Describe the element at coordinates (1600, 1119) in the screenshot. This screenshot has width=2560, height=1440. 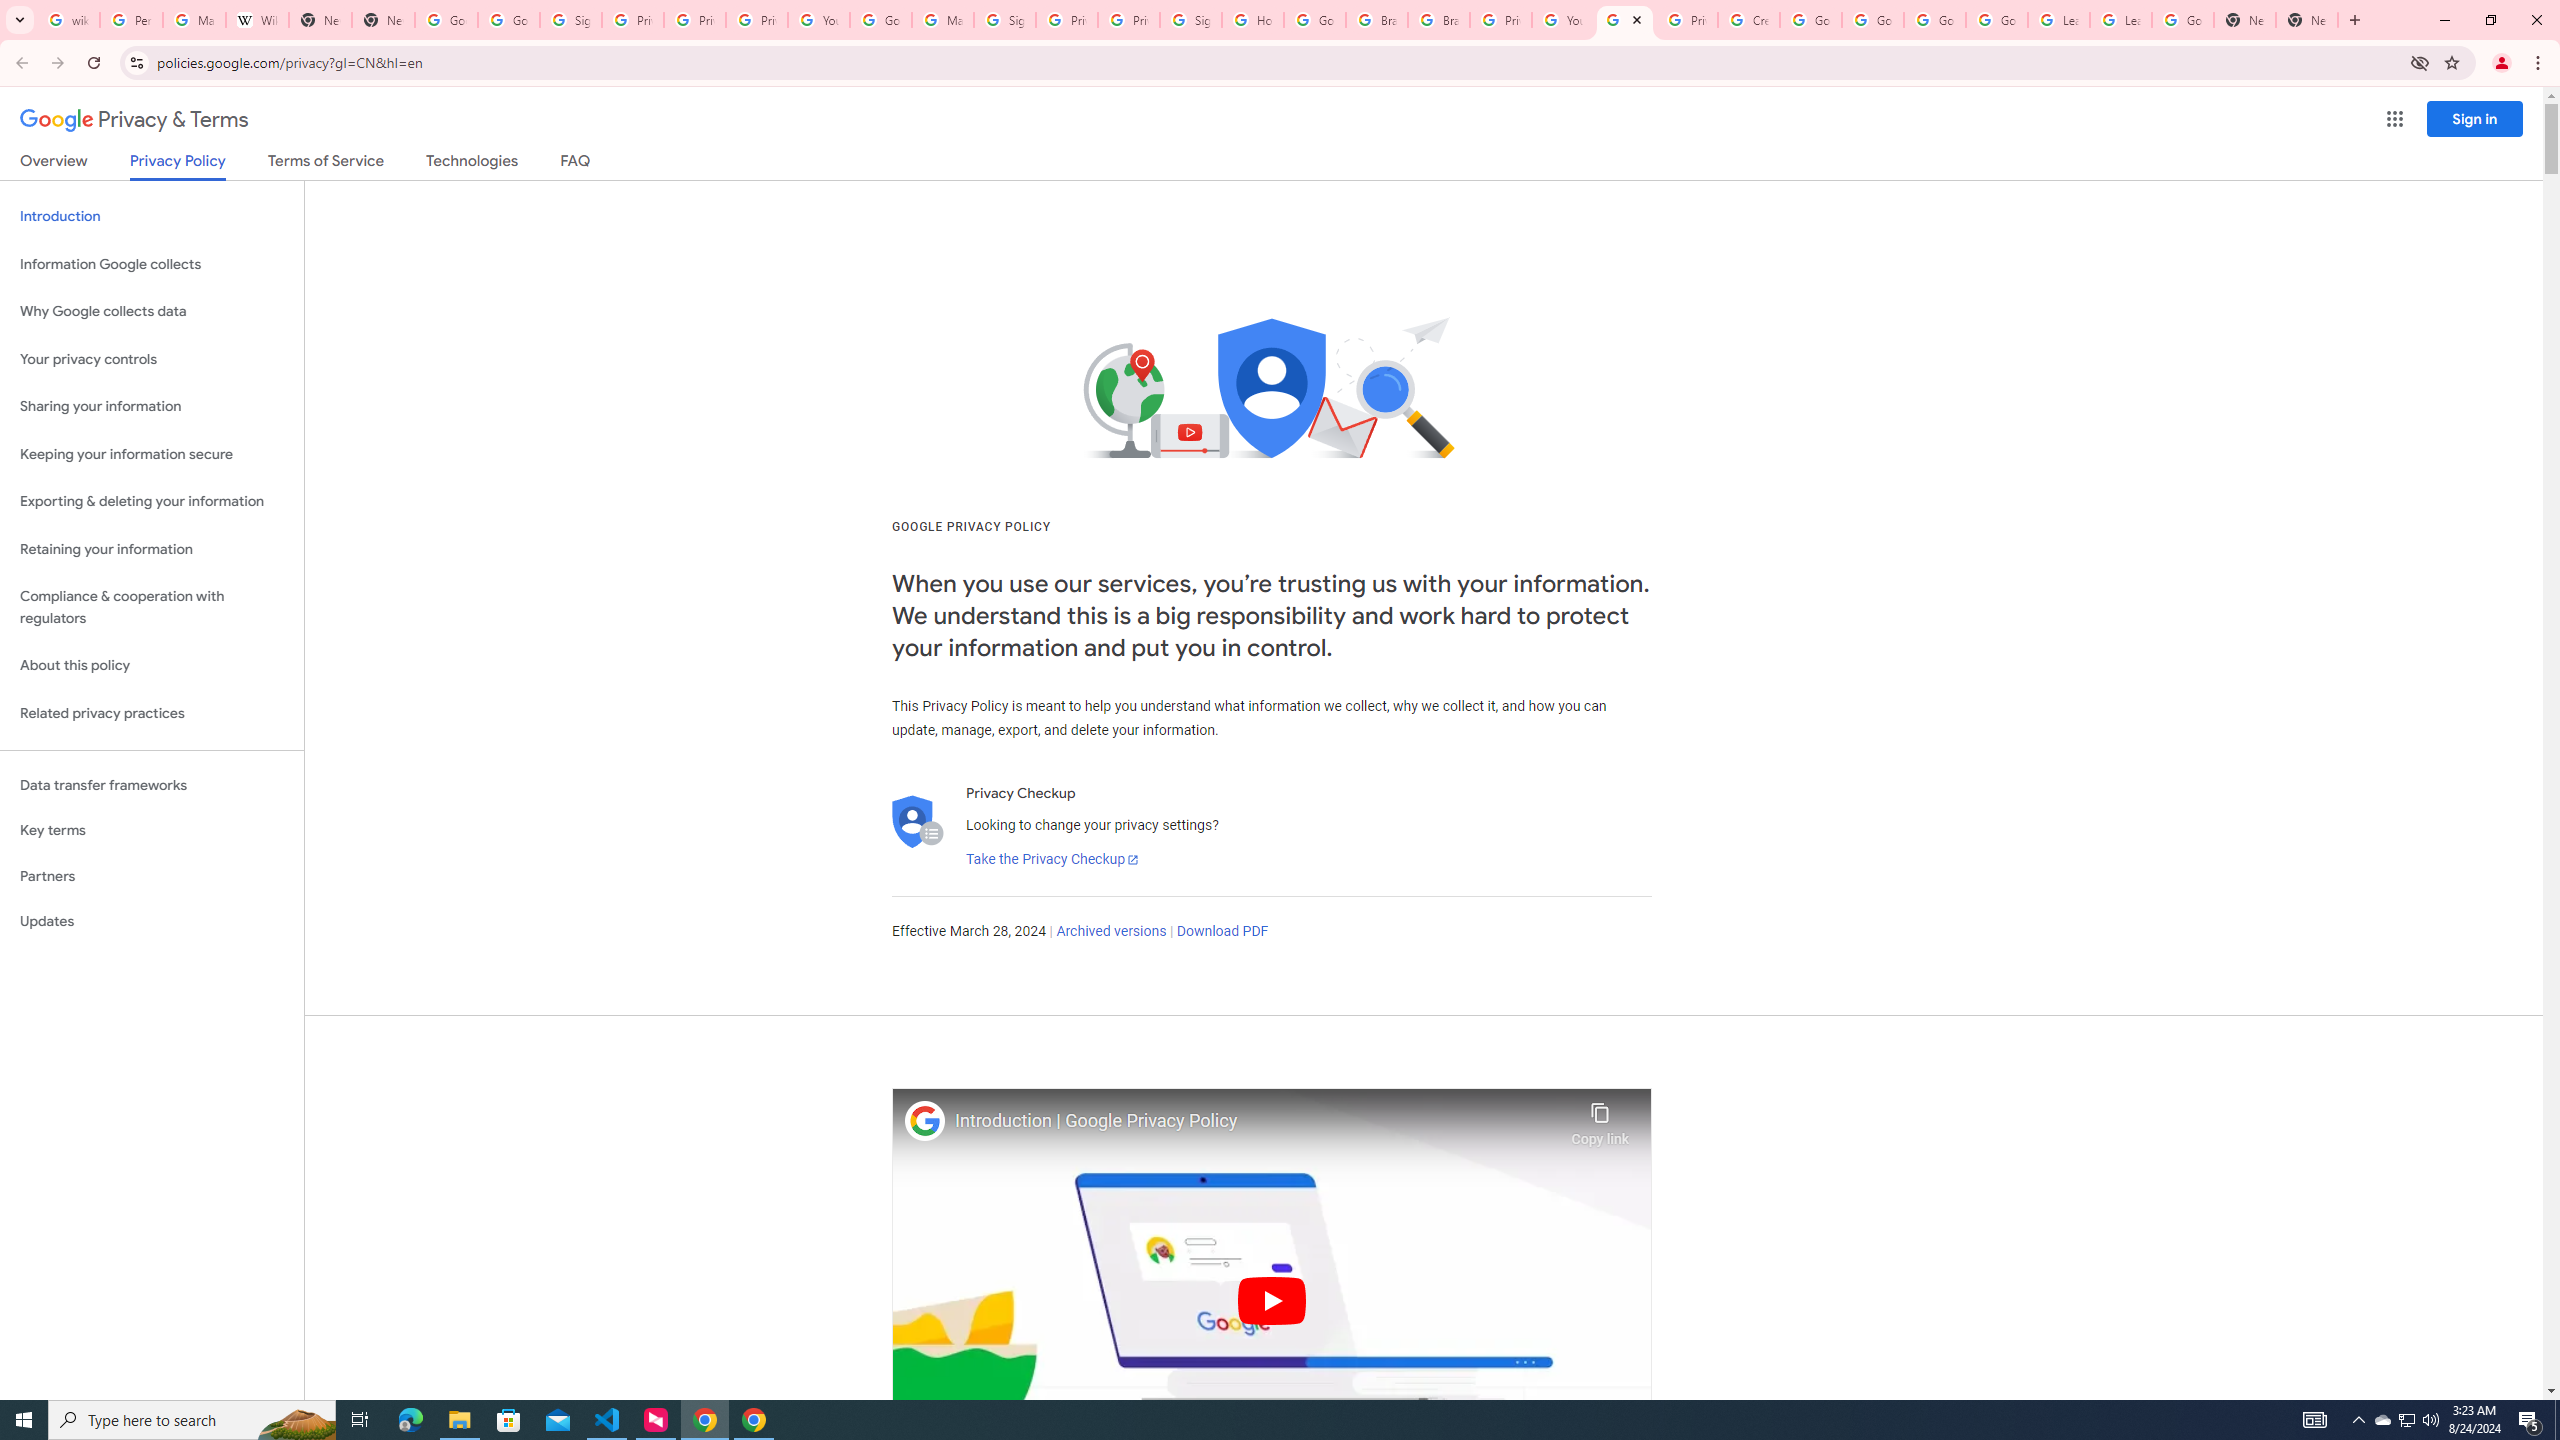
I see `Copy link` at that location.